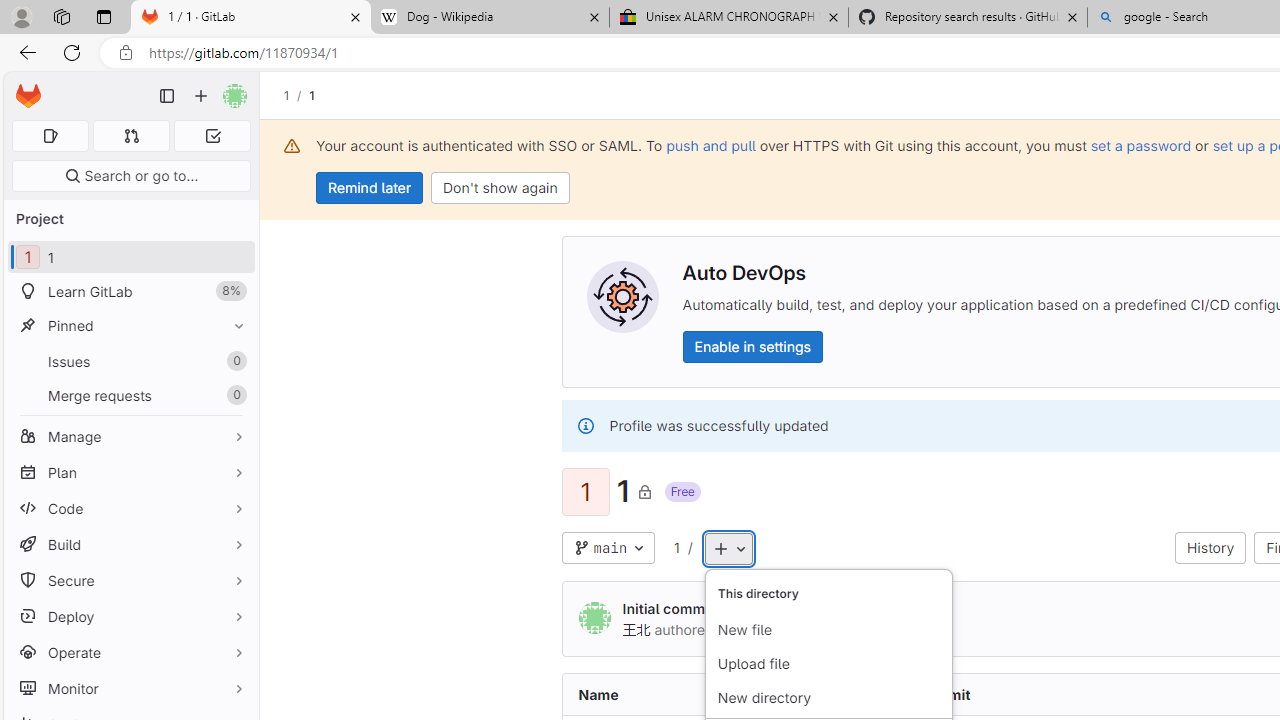 Image resolution: width=1280 pixels, height=720 pixels. What do you see at coordinates (644, 491) in the screenshot?
I see `Class: s16 icon` at bounding box center [644, 491].